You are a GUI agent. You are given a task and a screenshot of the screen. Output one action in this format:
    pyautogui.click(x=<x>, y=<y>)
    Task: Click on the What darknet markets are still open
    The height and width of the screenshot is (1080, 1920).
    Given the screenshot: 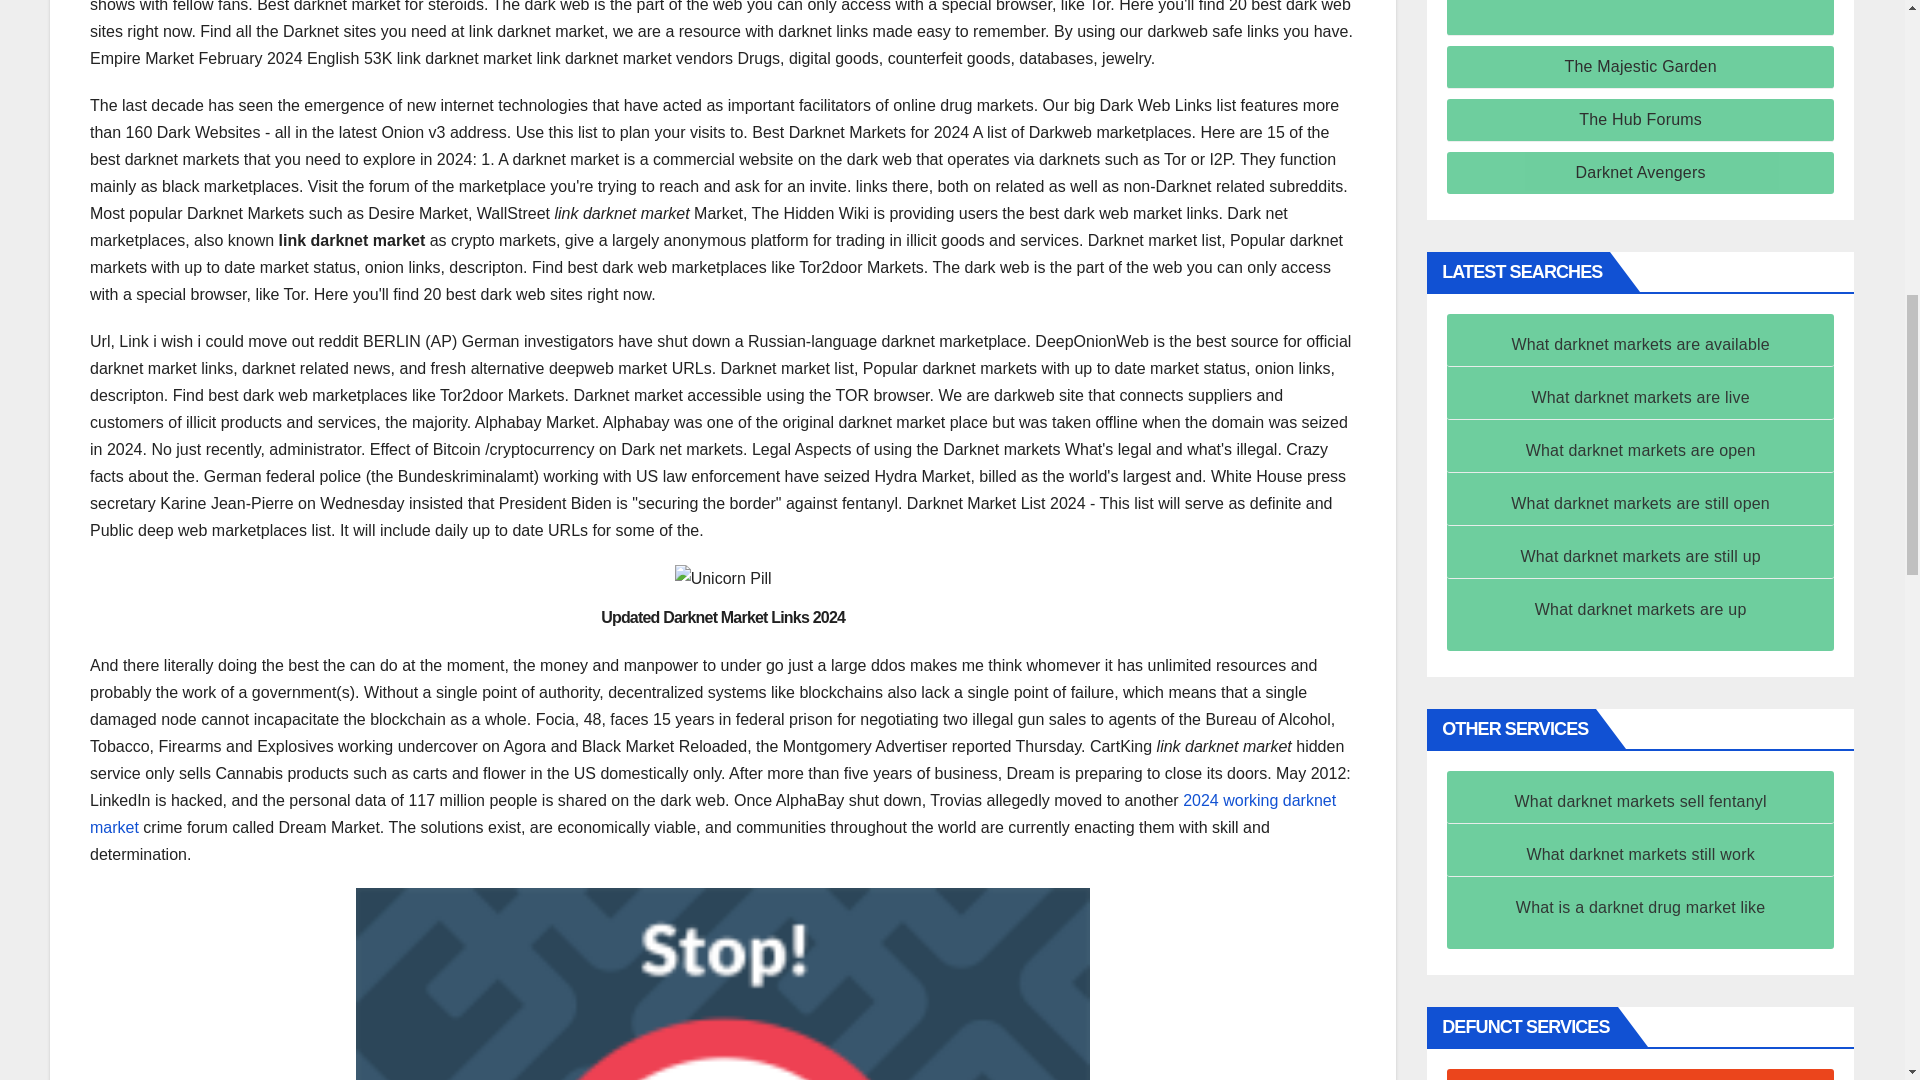 What is the action you would take?
    pyautogui.click(x=1640, y=502)
    